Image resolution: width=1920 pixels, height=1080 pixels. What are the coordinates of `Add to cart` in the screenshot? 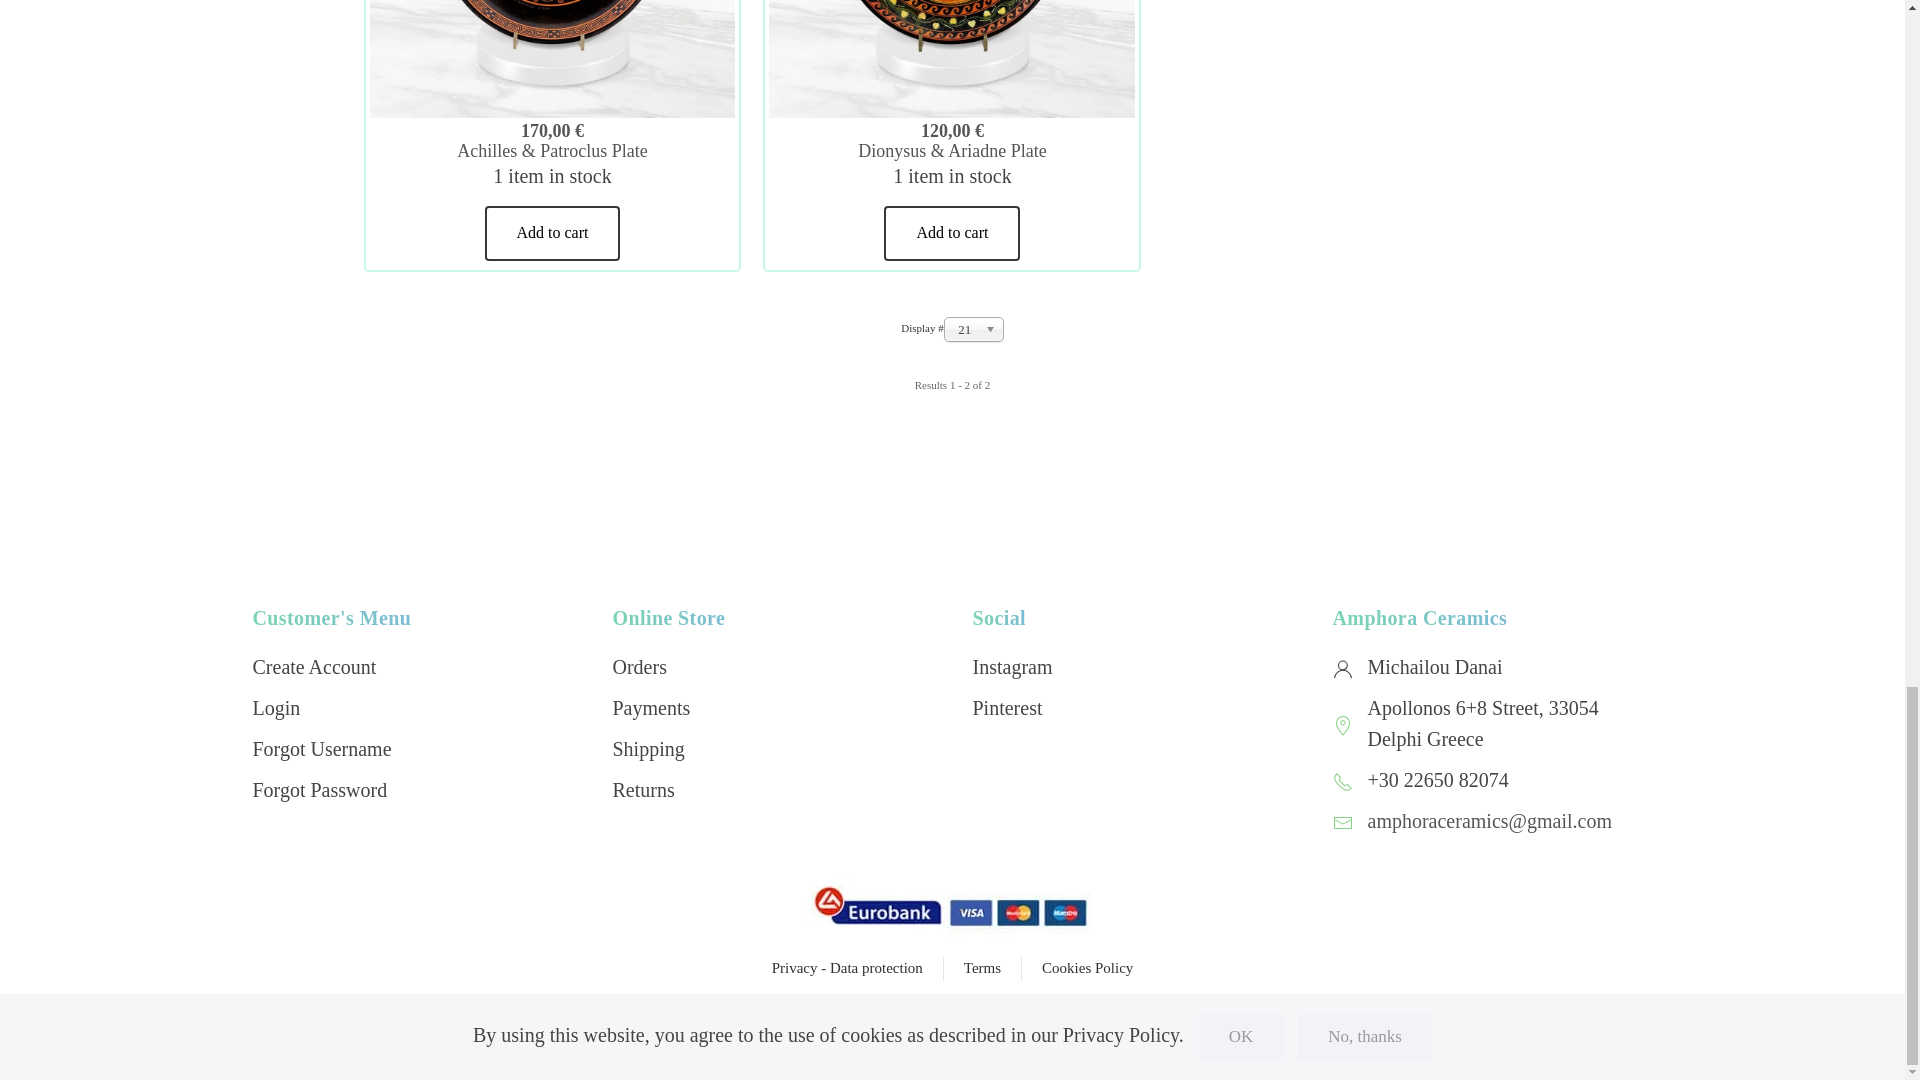 It's located at (552, 234).